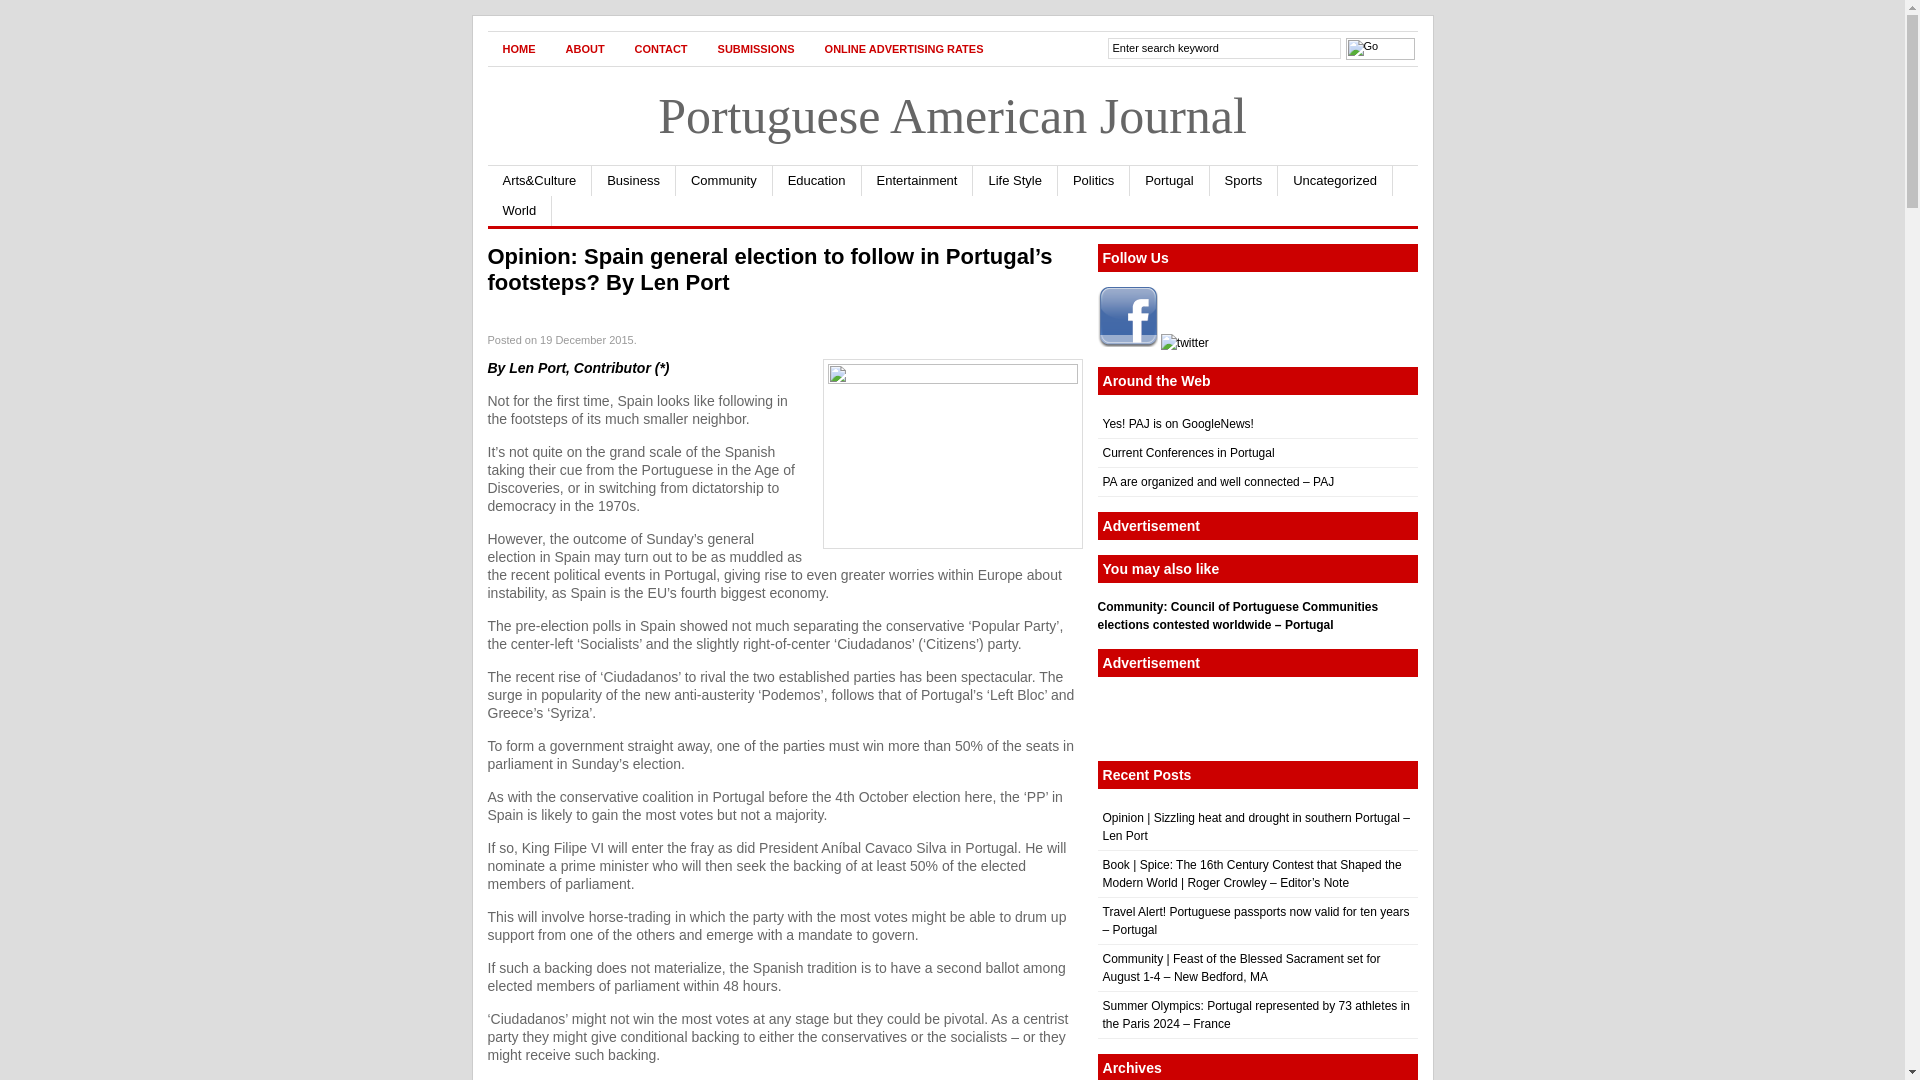  What do you see at coordinates (1380, 48) in the screenshot?
I see `Go` at bounding box center [1380, 48].